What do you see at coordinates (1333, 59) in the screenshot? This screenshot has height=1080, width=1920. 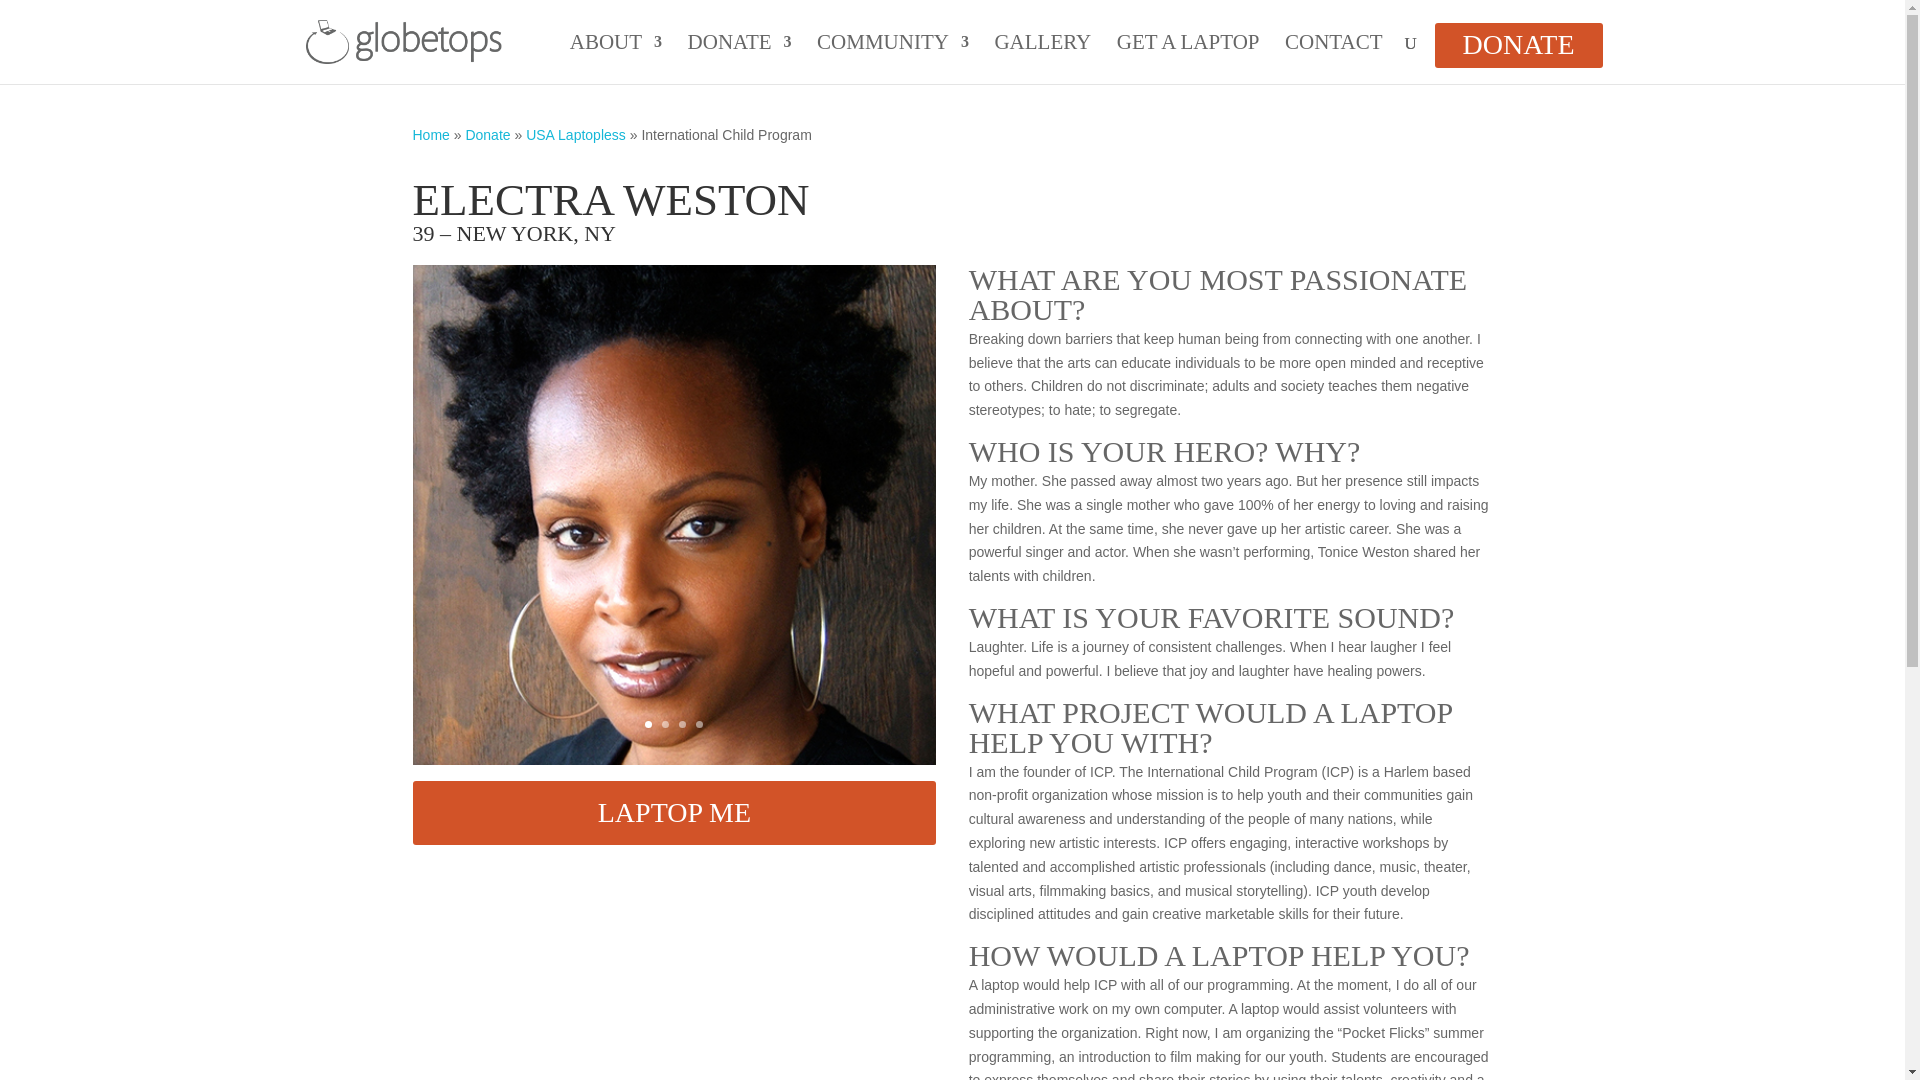 I see `CONTACT` at bounding box center [1333, 59].